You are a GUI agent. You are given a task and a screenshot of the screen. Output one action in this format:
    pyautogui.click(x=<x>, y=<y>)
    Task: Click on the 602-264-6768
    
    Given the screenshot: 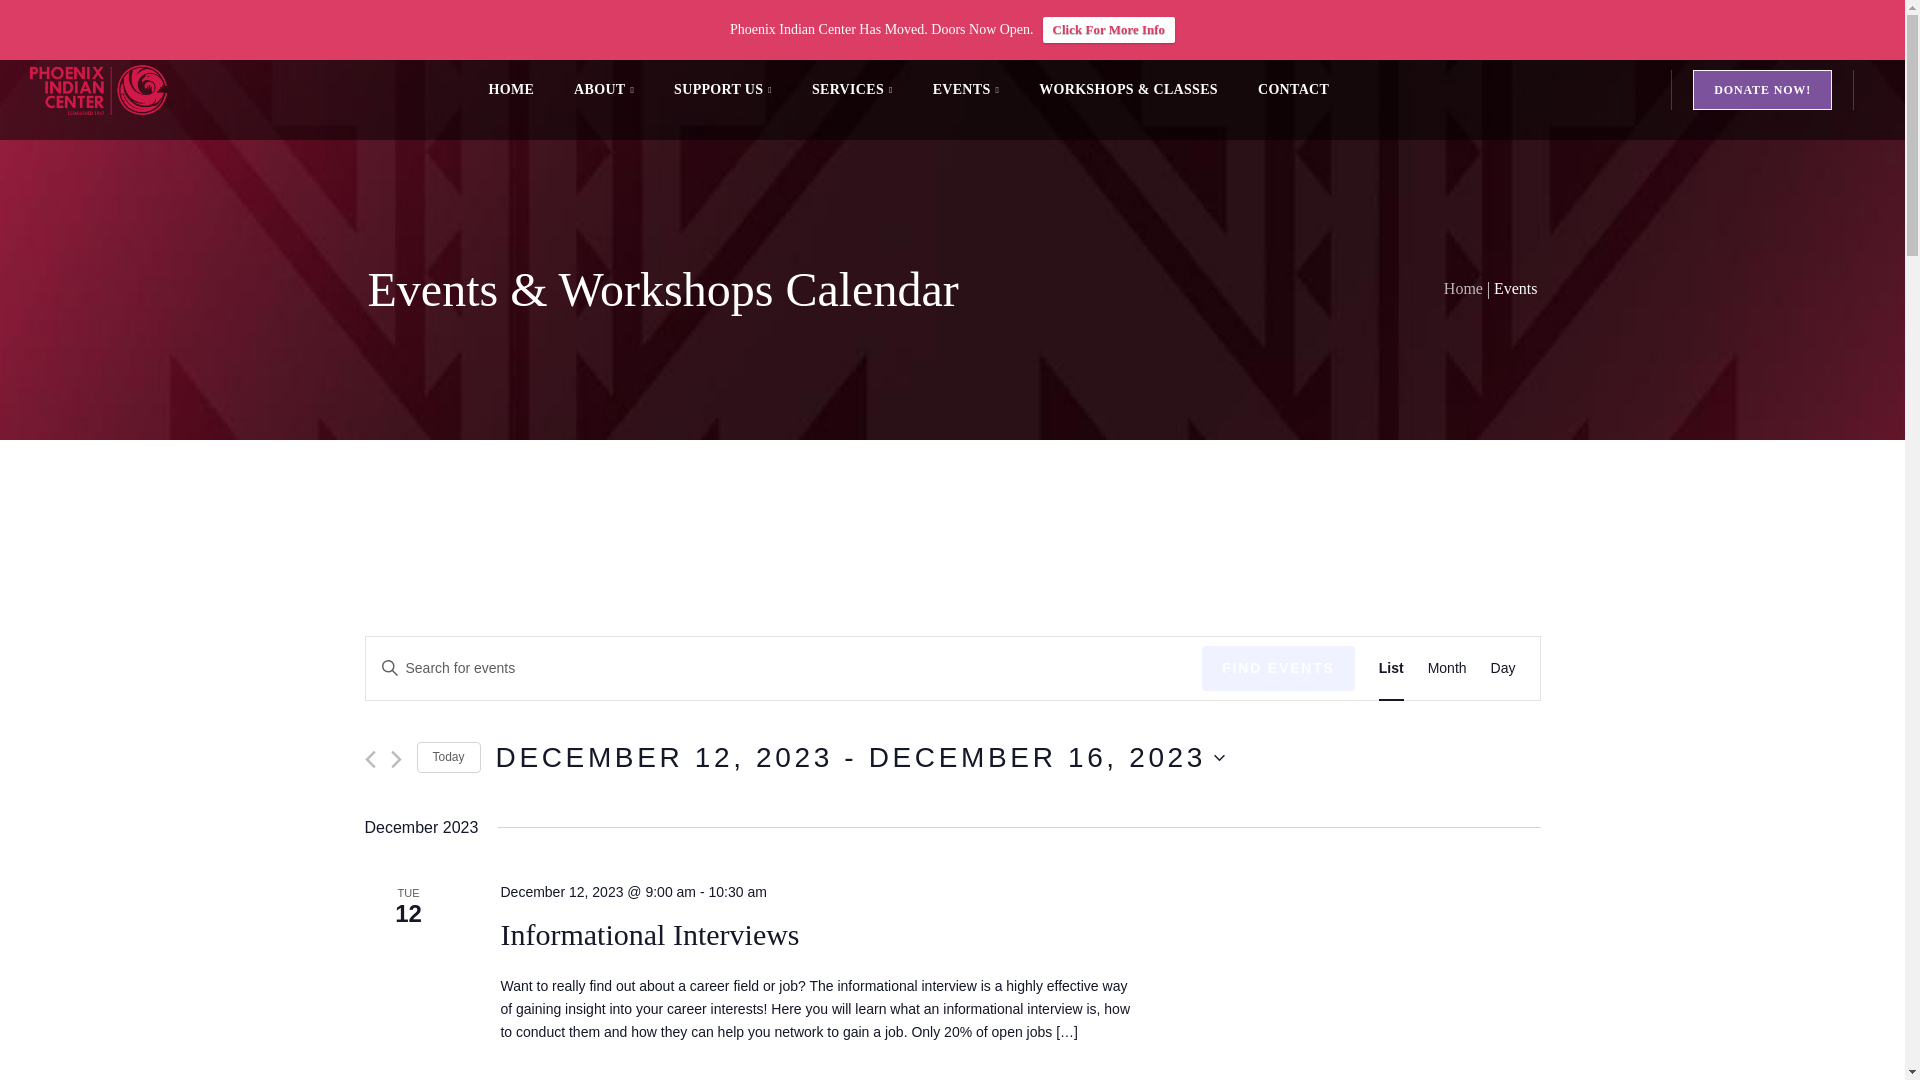 What is the action you would take?
    pyautogui.click(x=76, y=22)
    